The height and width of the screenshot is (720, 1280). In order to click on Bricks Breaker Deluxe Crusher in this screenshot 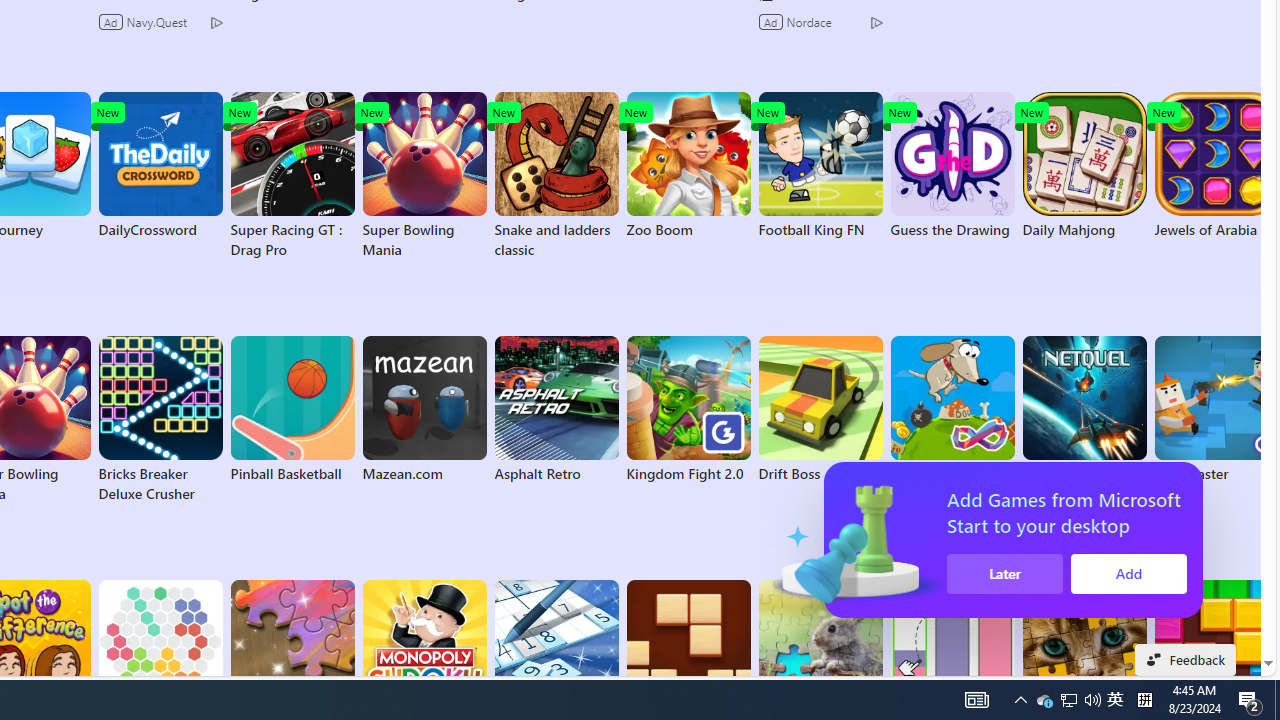, I will do `click(160, 420)`.